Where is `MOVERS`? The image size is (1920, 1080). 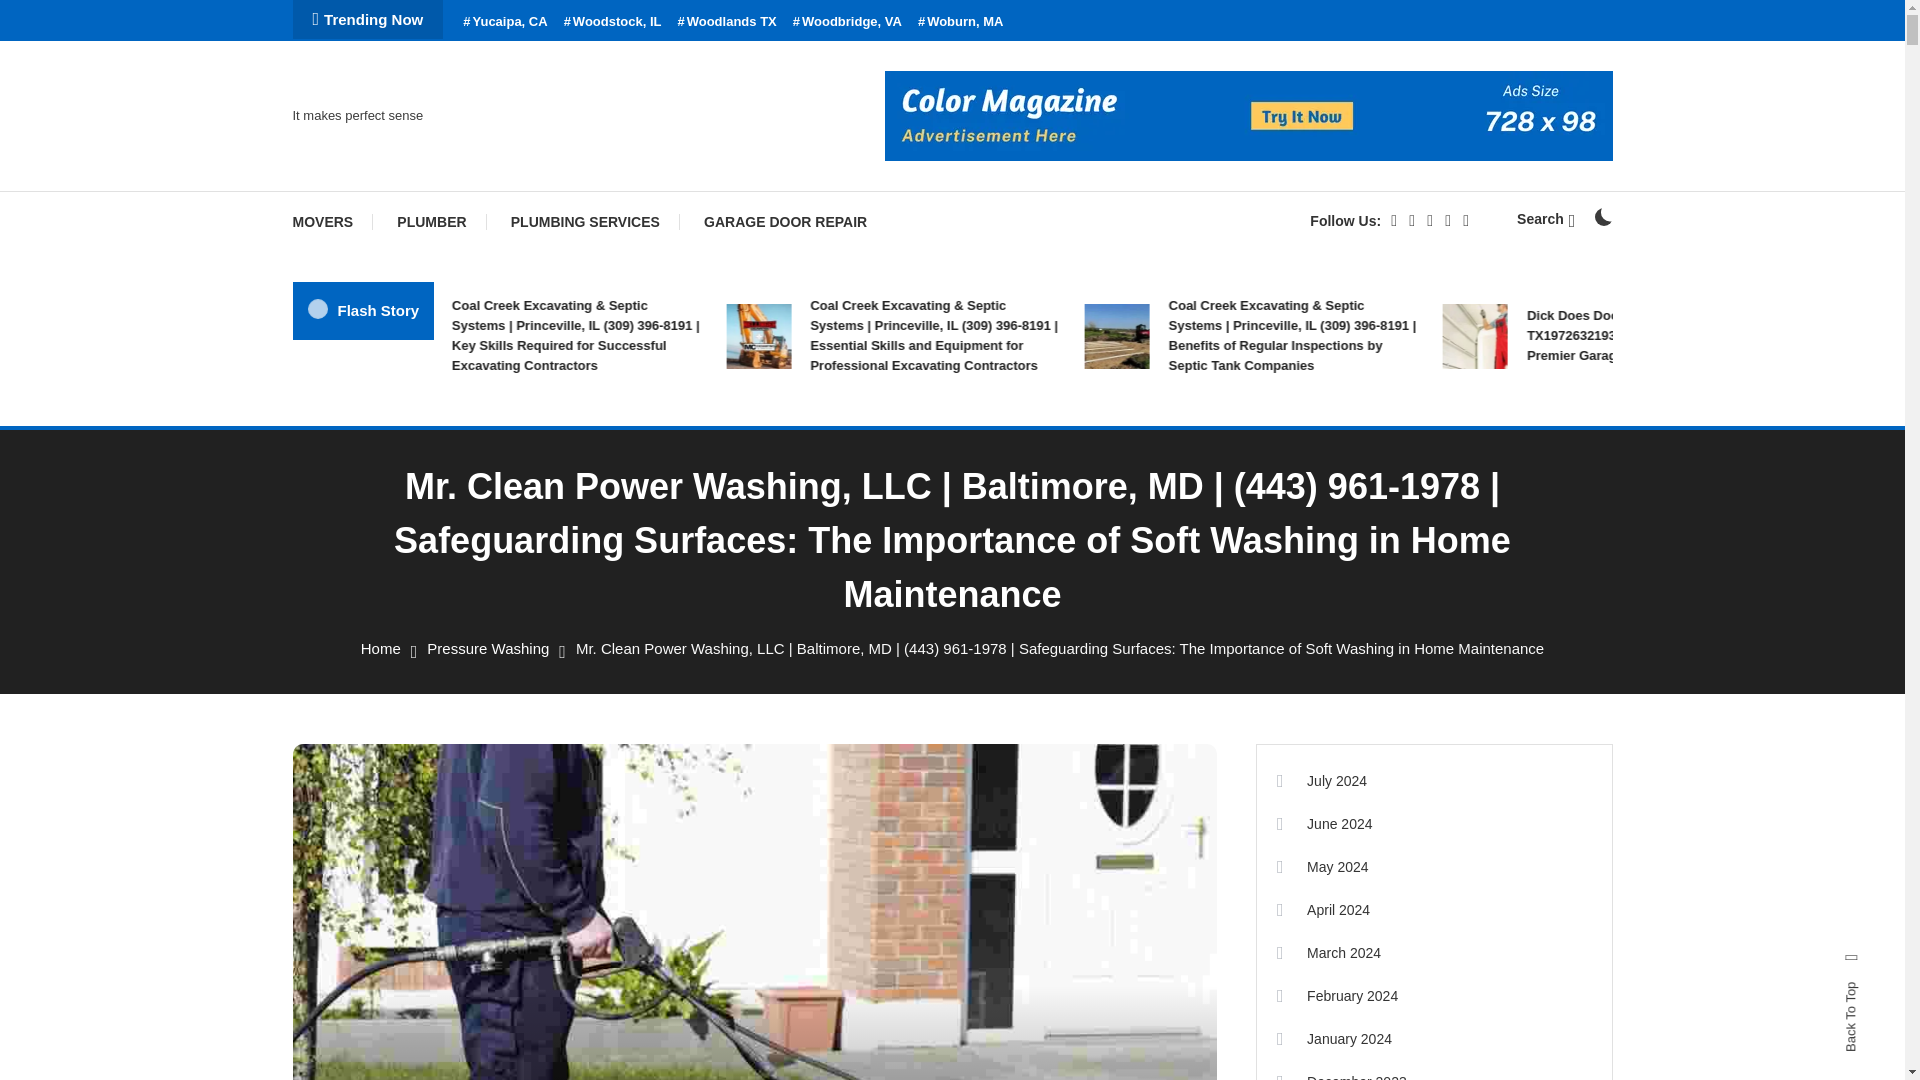
MOVERS is located at coordinates (332, 222).